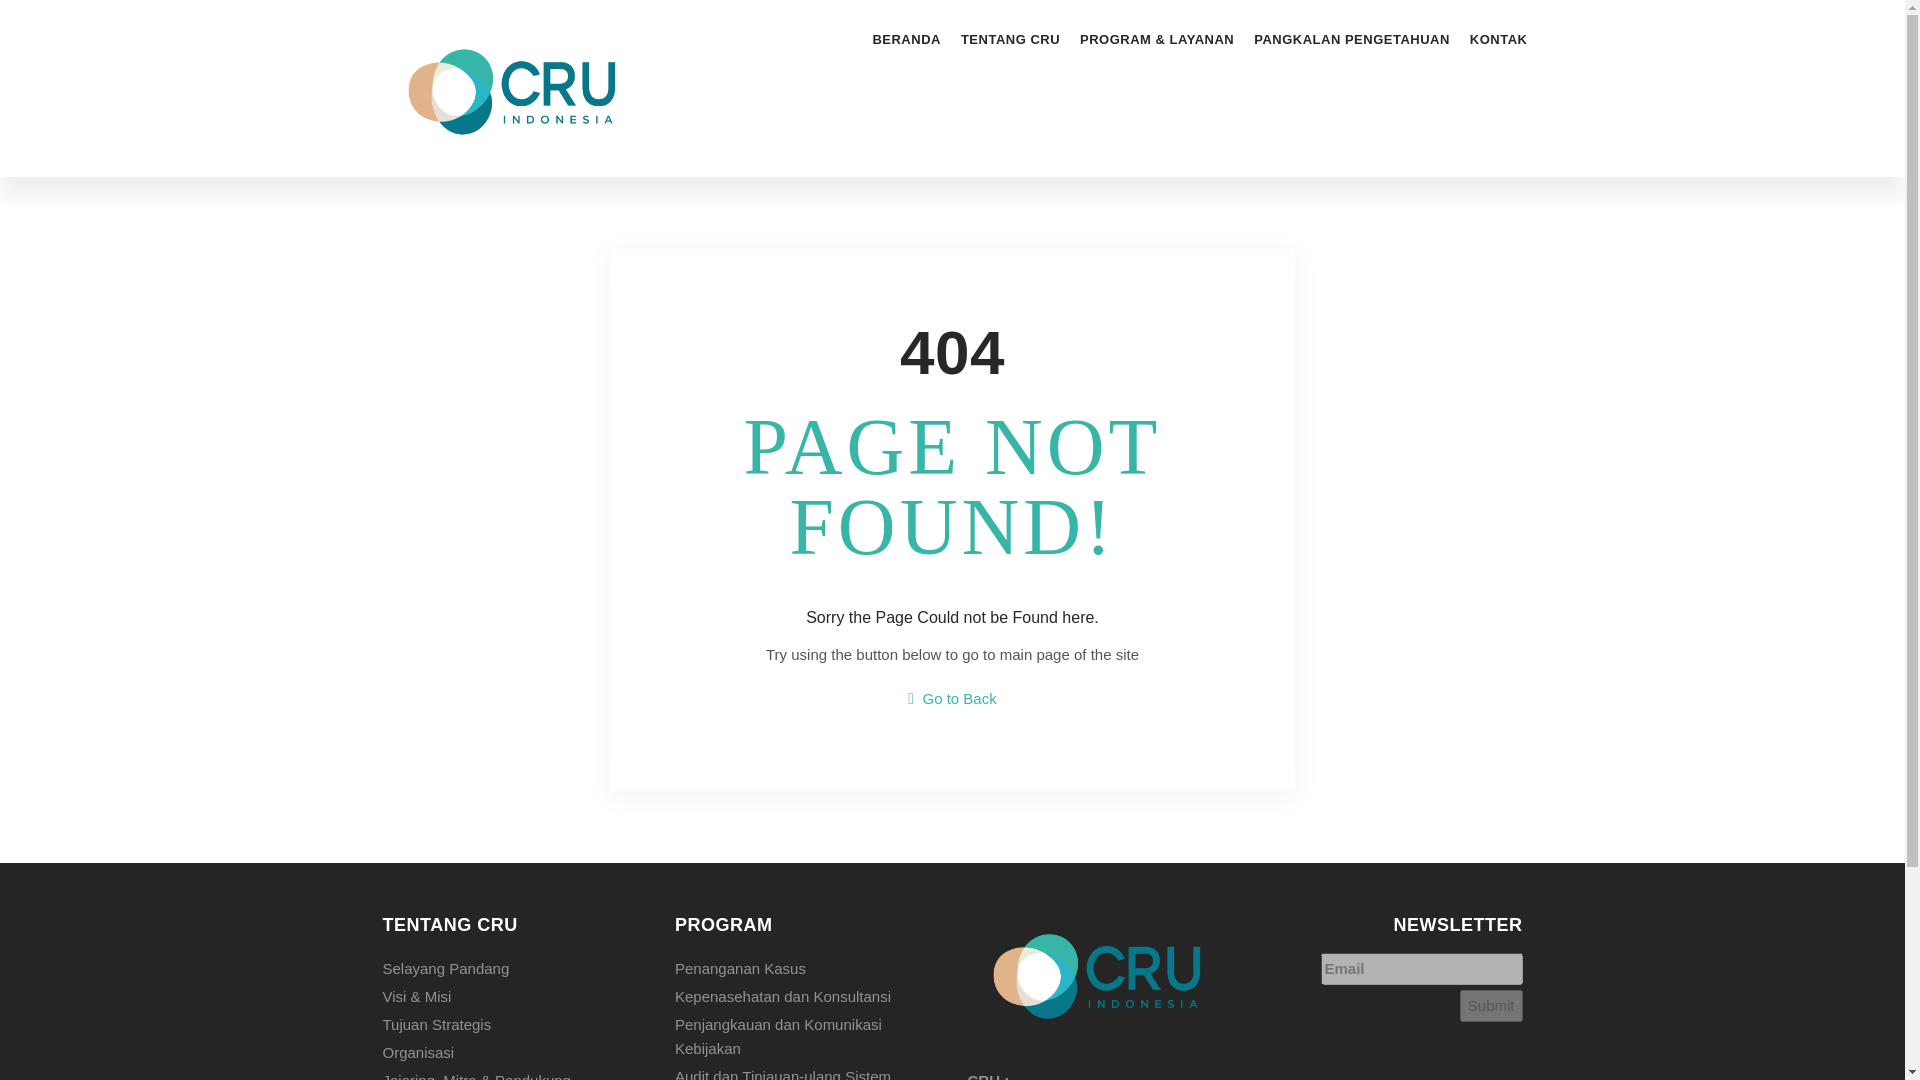 This screenshot has height=1080, width=1920. I want to click on KONTAK, so click(1498, 40).